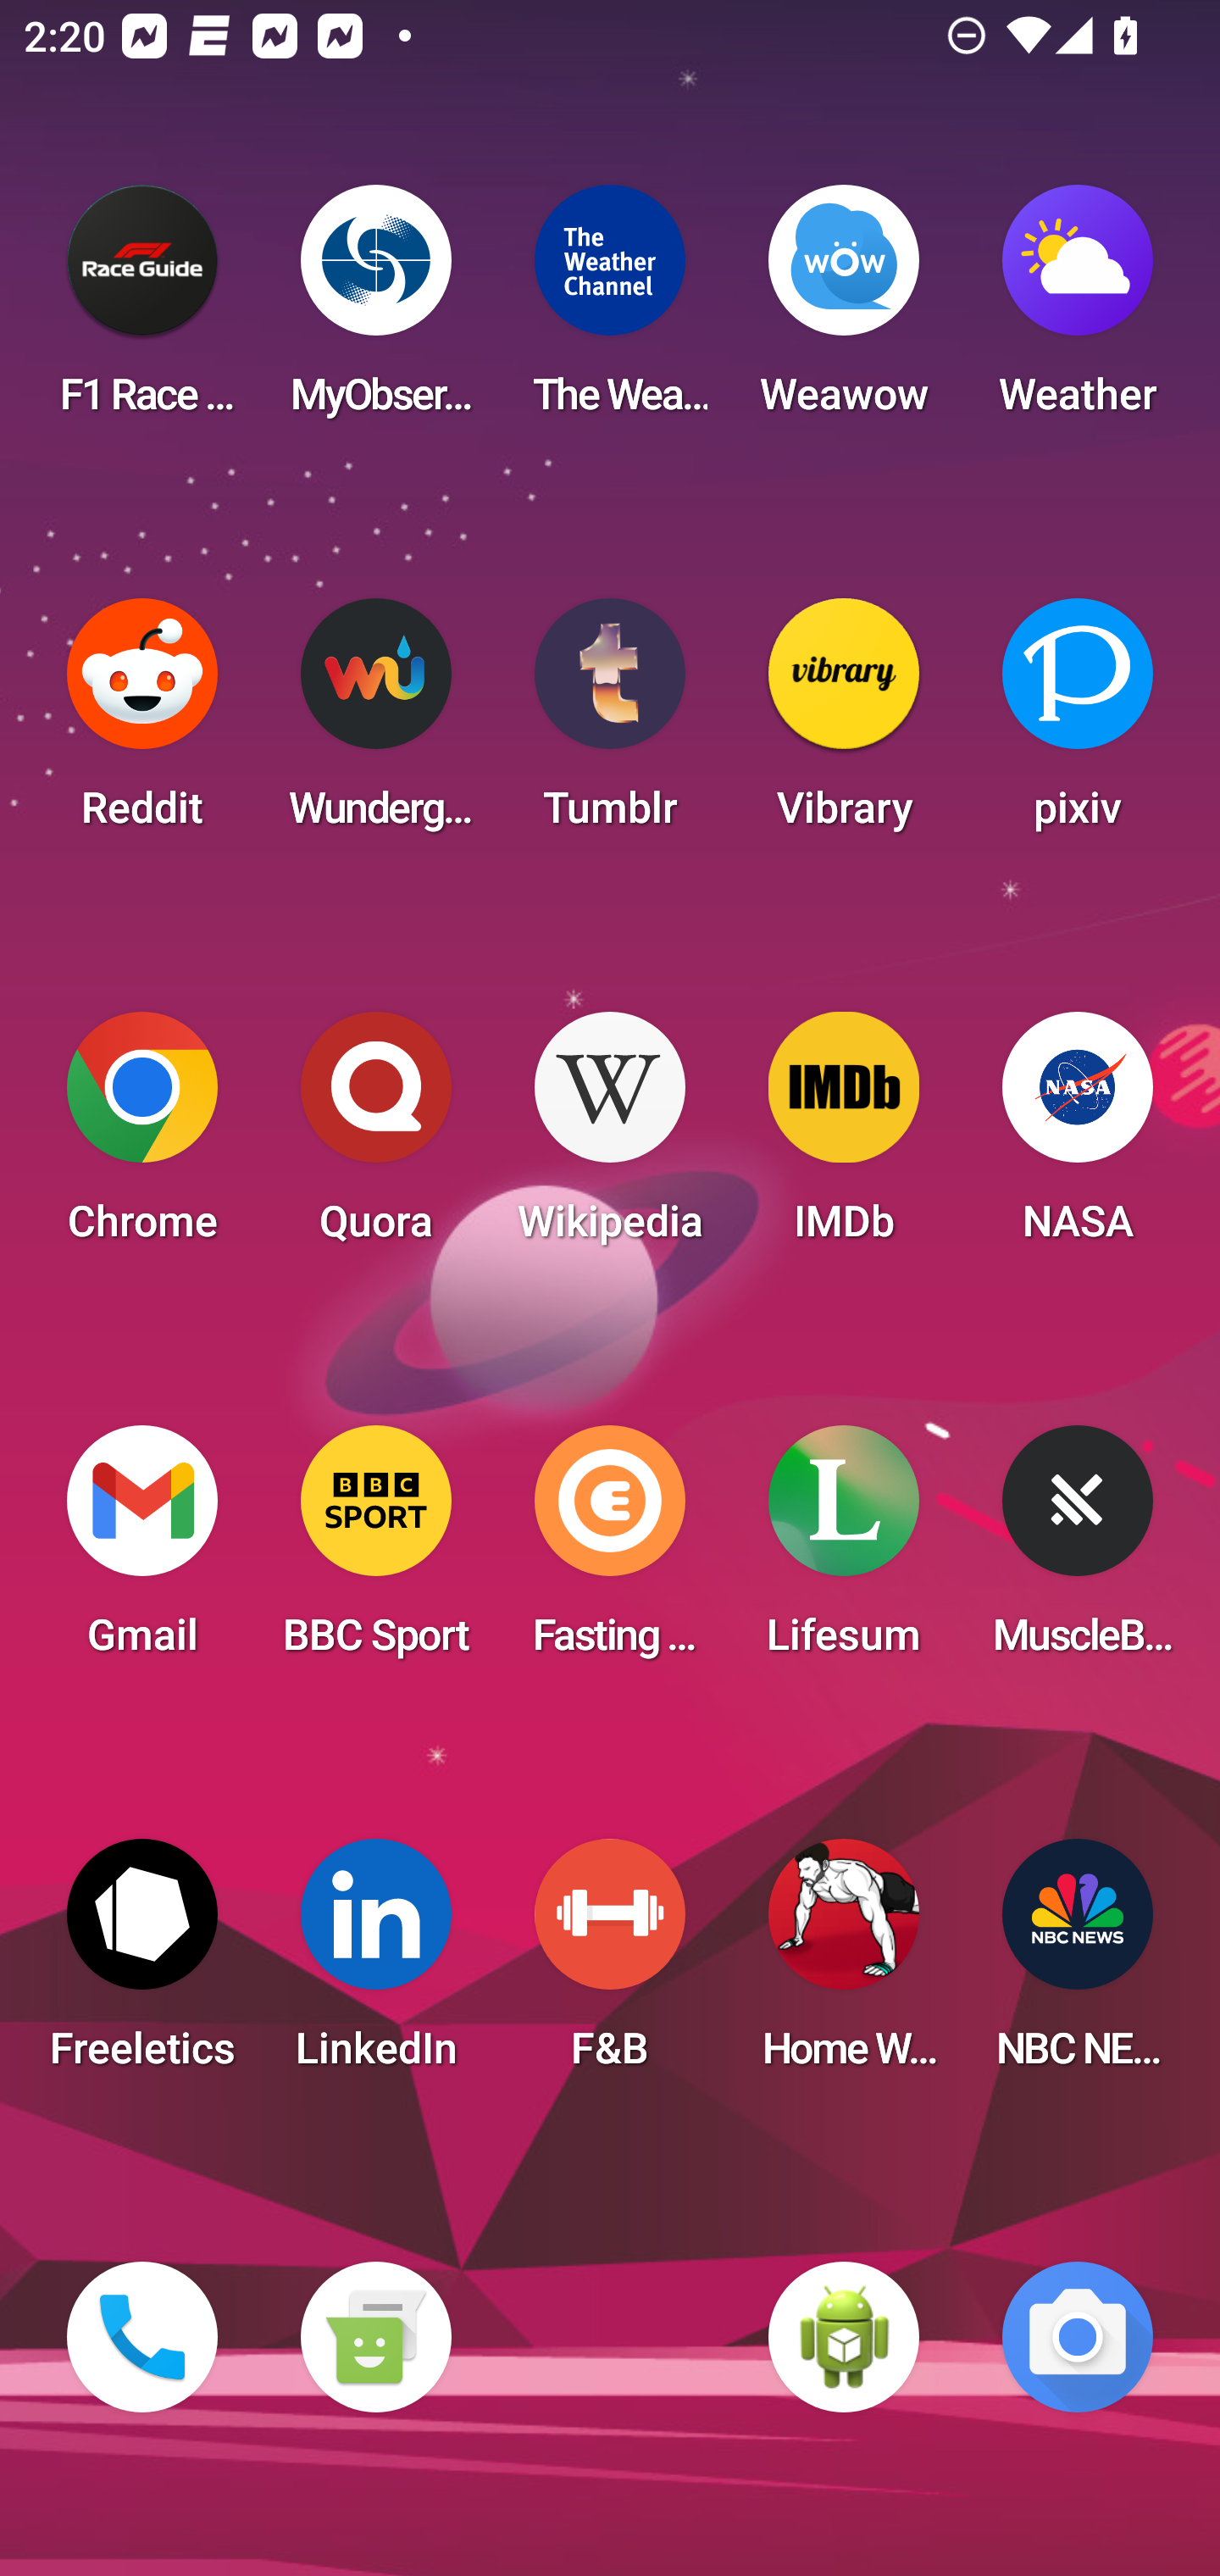  What do you see at coordinates (375, 2337) in the screenshot?
I see `Messaging` at bounding box center [375, 2337].